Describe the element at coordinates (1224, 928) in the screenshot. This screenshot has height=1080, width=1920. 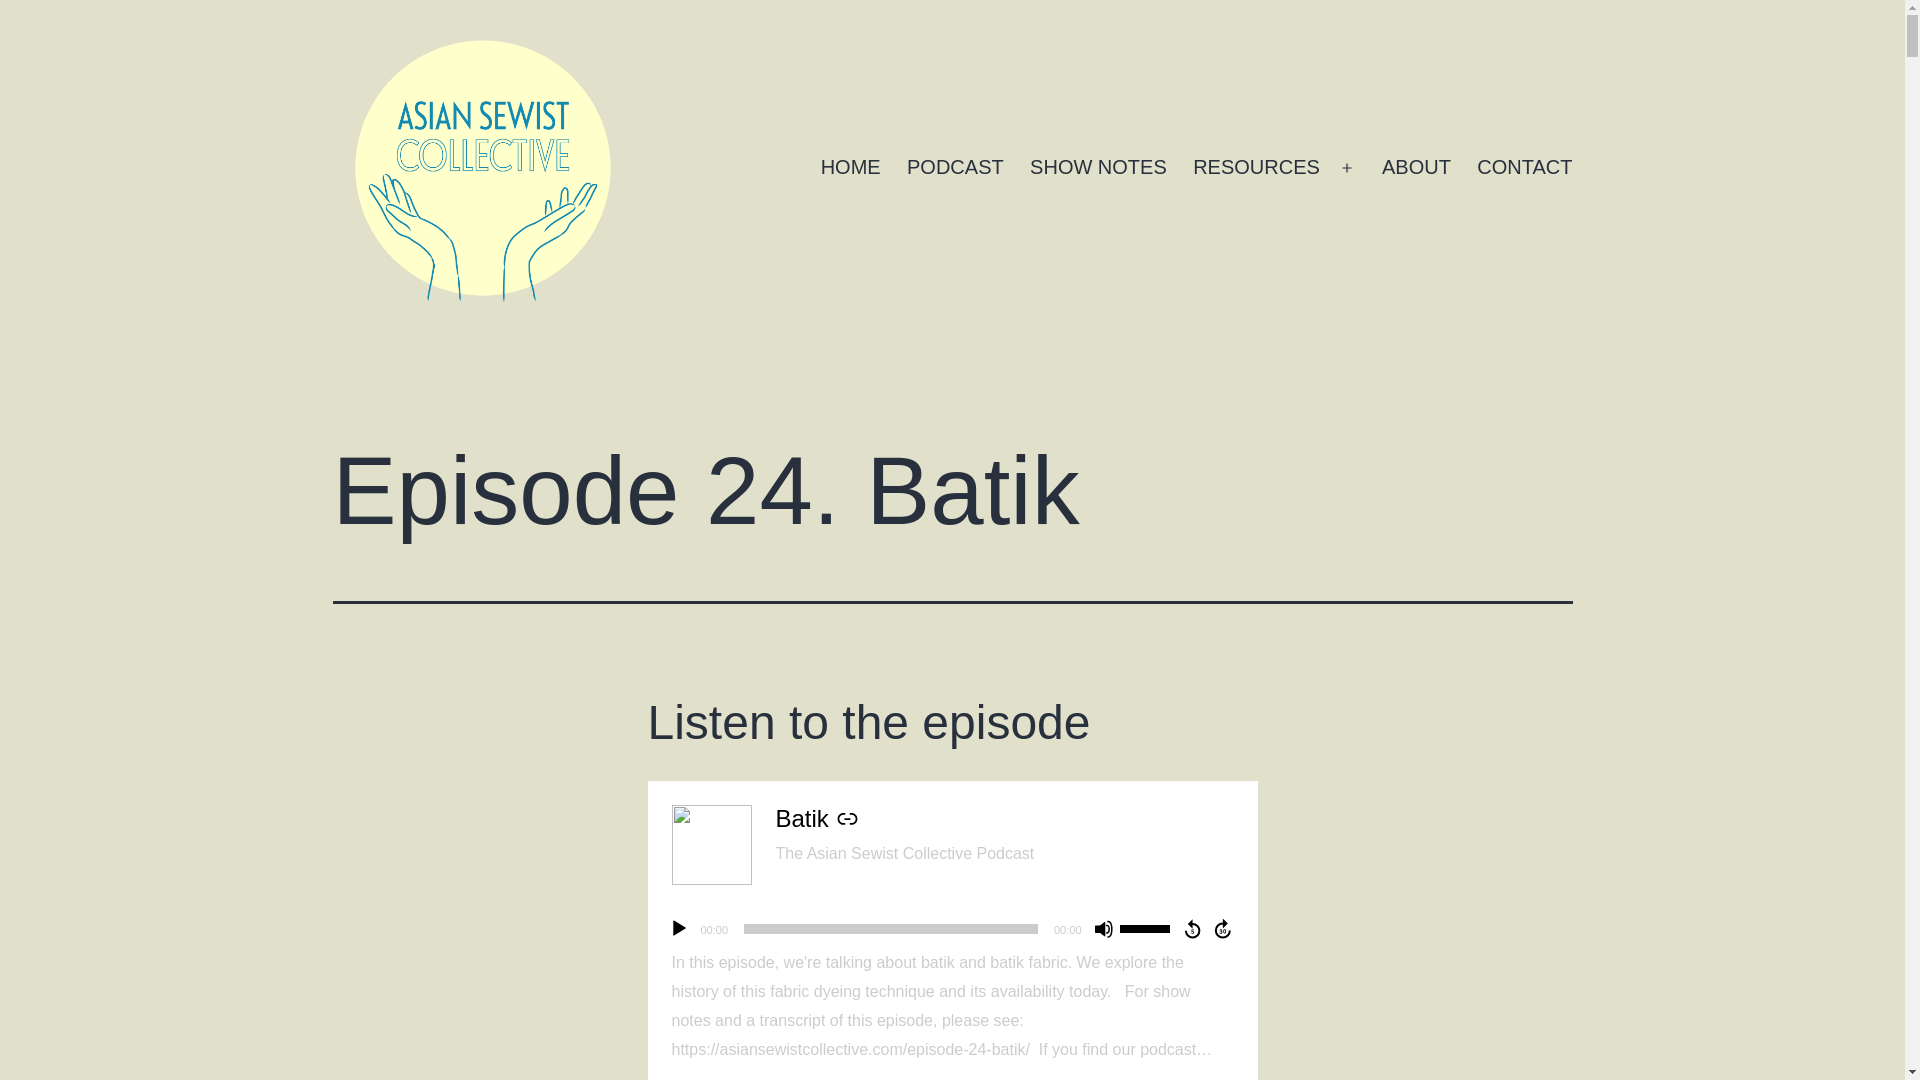
I see `Skip Forward` at that location.